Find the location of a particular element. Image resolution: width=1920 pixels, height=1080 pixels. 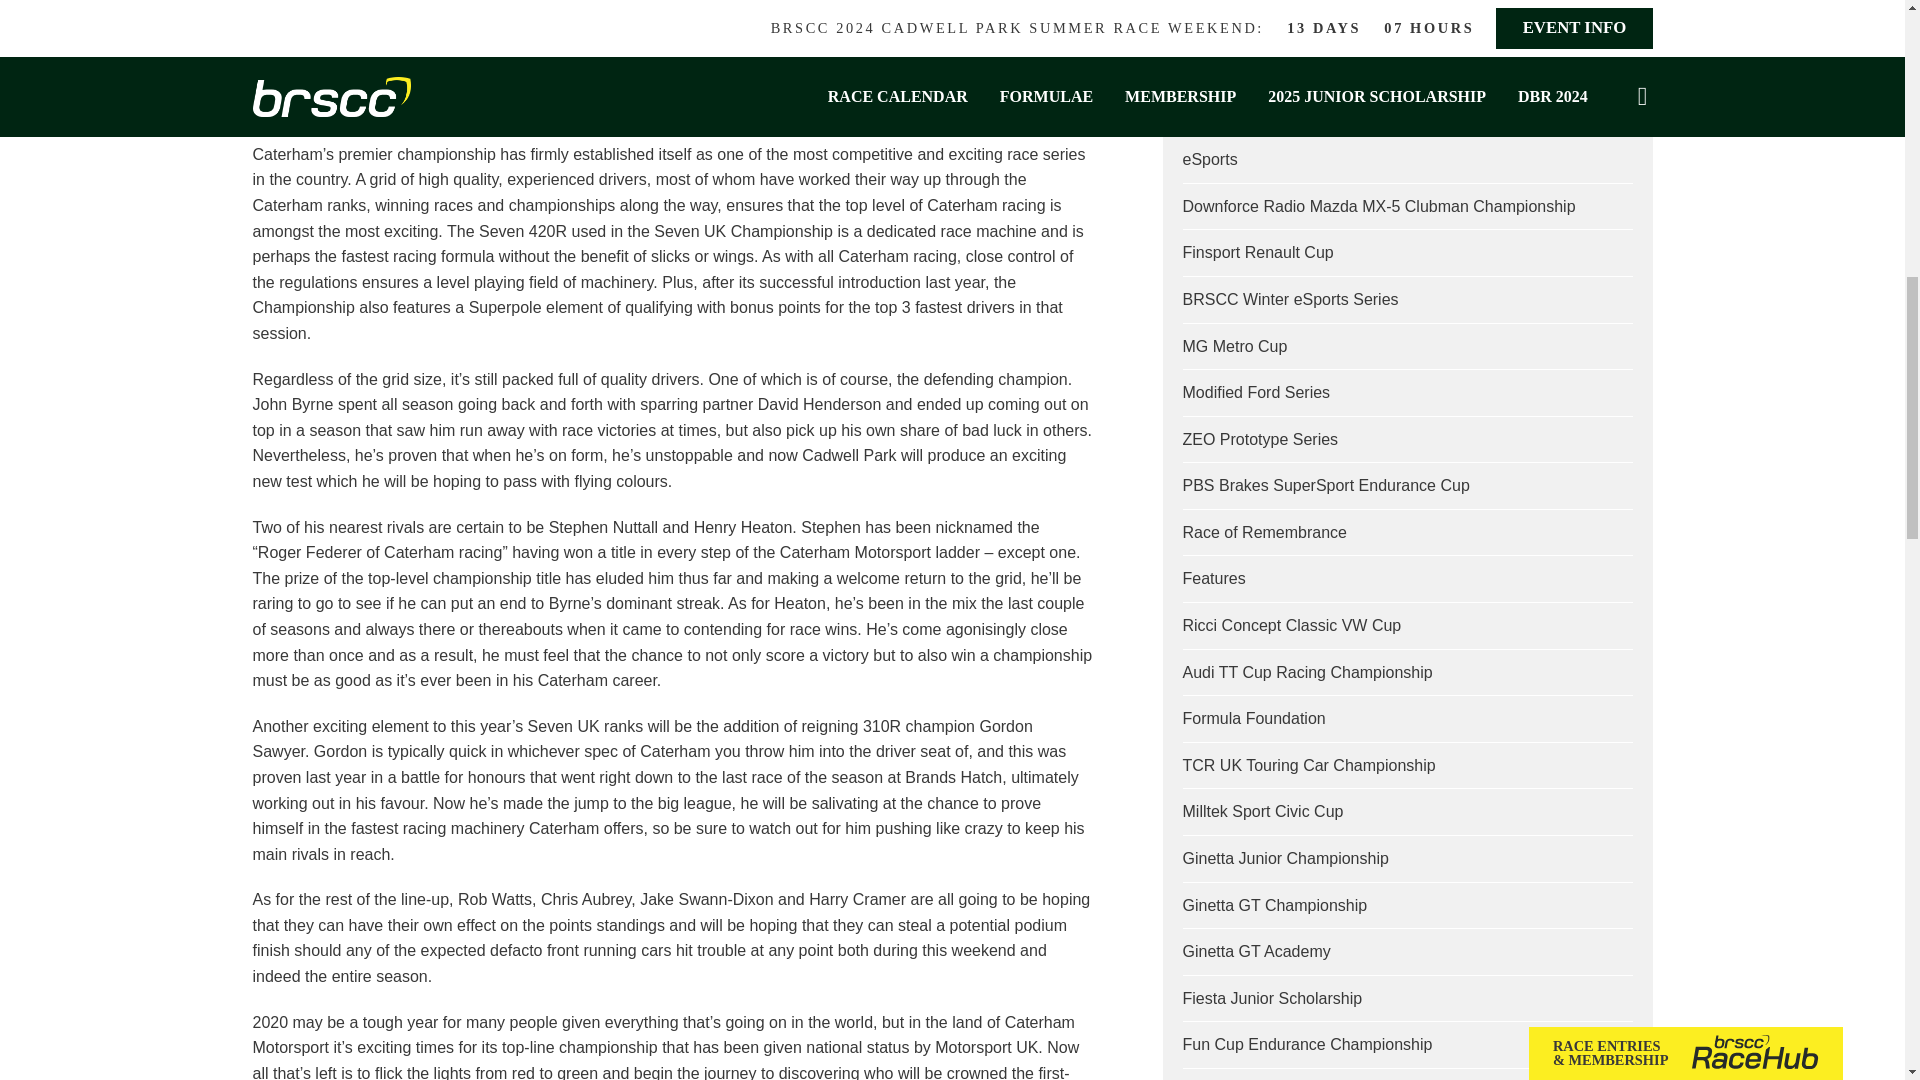

Finsport Renault Cup is located at coordinates (1257, 252).